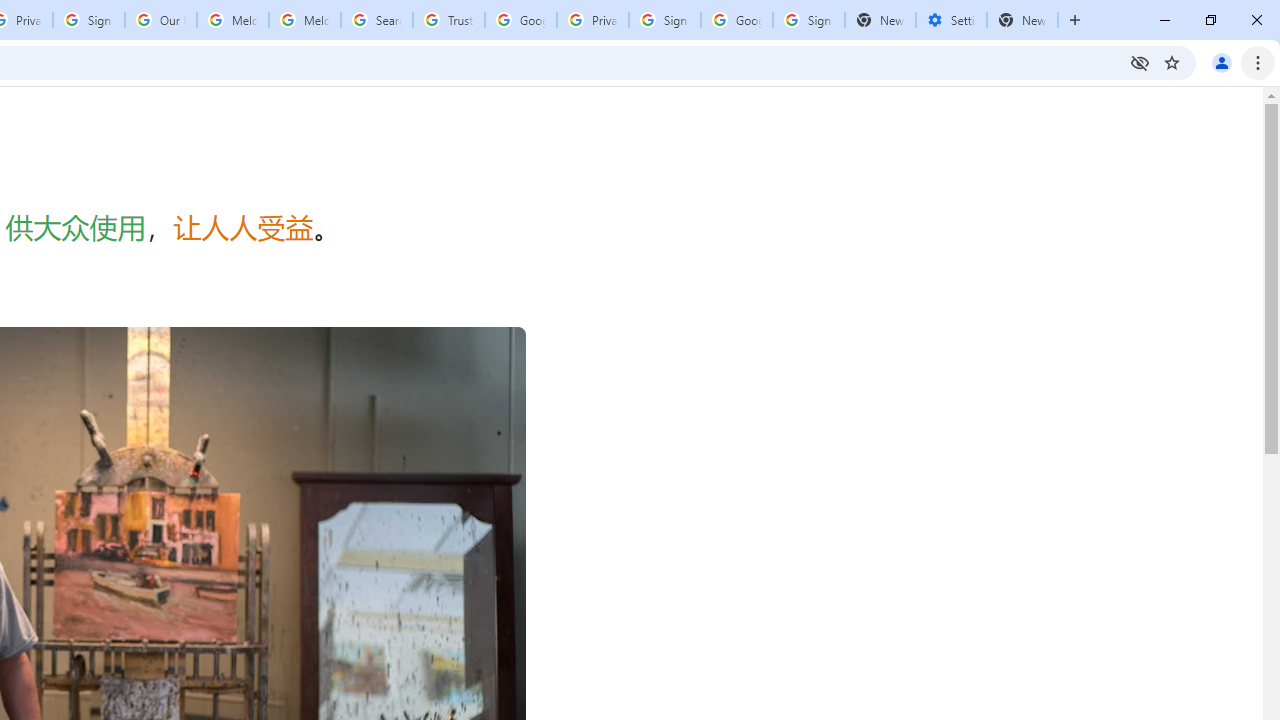 The height and width of the screenshot is (720, 1280). I want to click on Search our Doodle Library Collection - Google Doodles, so click(376, 20).